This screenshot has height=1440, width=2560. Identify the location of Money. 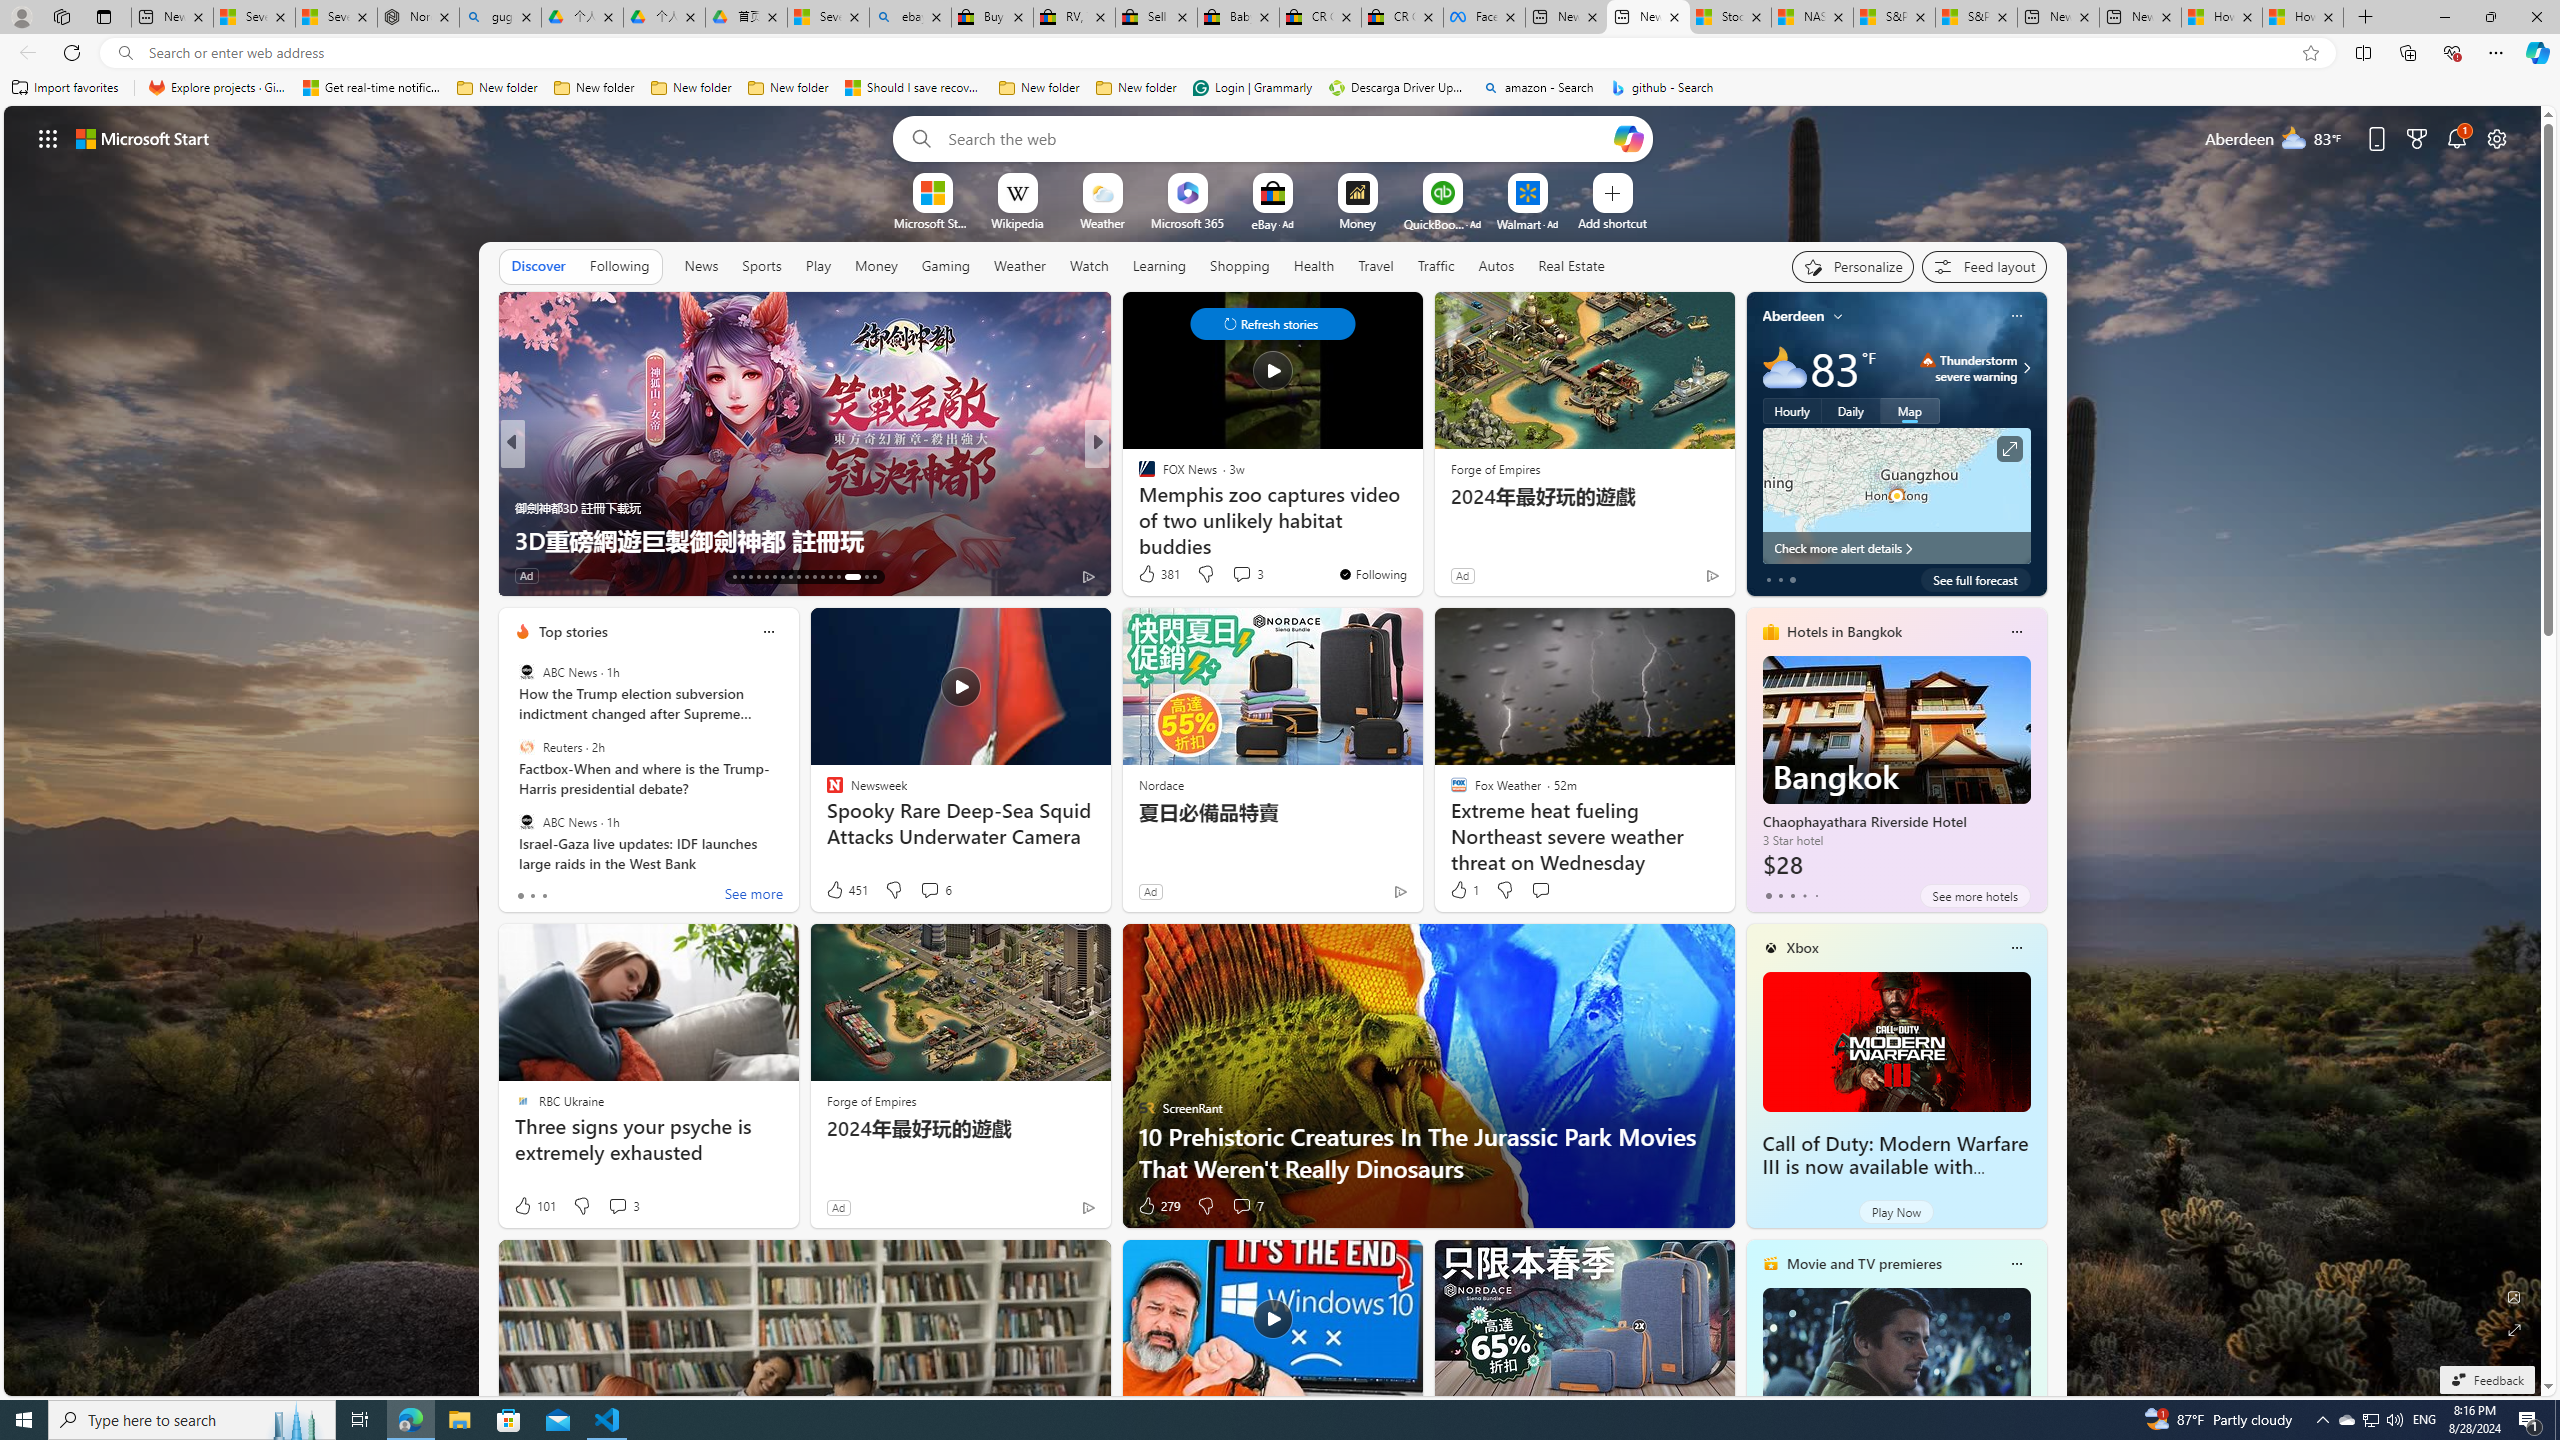
(876, 265).